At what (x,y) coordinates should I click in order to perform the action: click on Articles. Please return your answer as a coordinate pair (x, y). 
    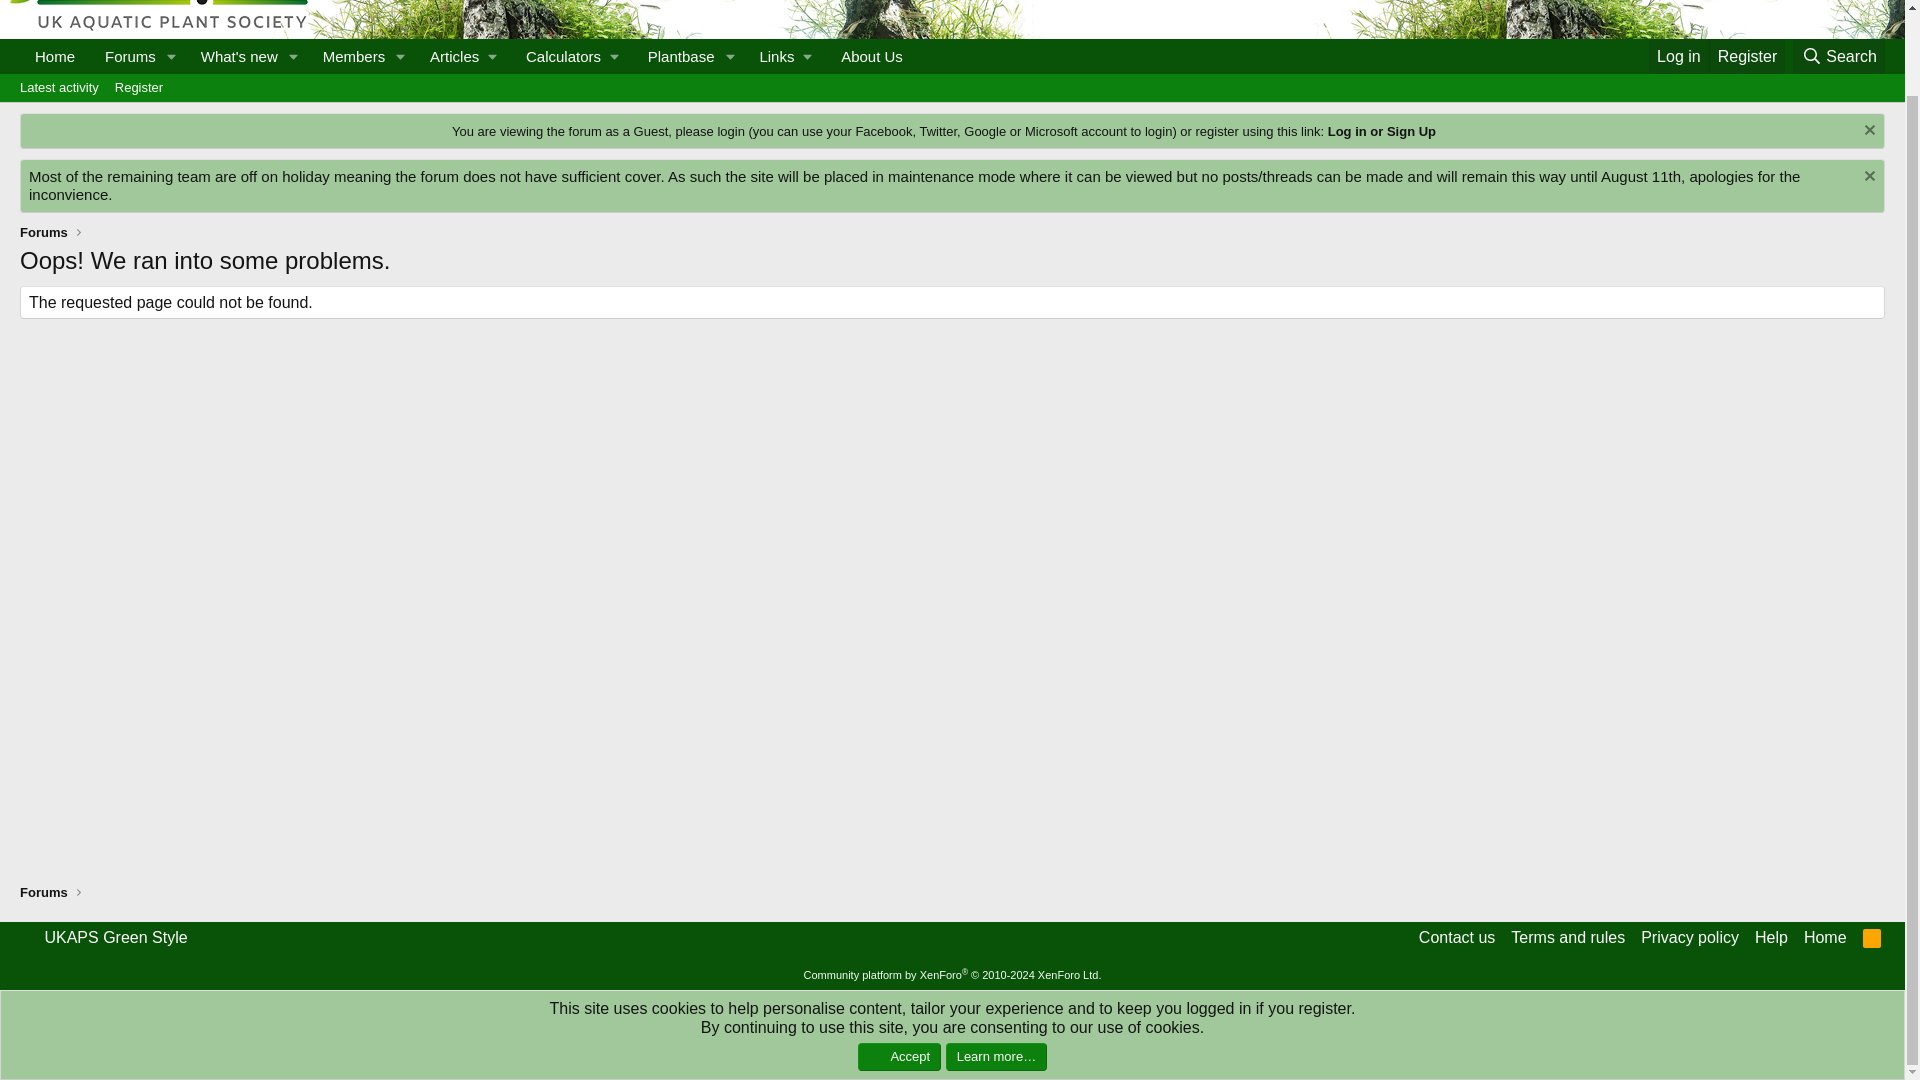
    Looking at the image, I should click on (952, 110).